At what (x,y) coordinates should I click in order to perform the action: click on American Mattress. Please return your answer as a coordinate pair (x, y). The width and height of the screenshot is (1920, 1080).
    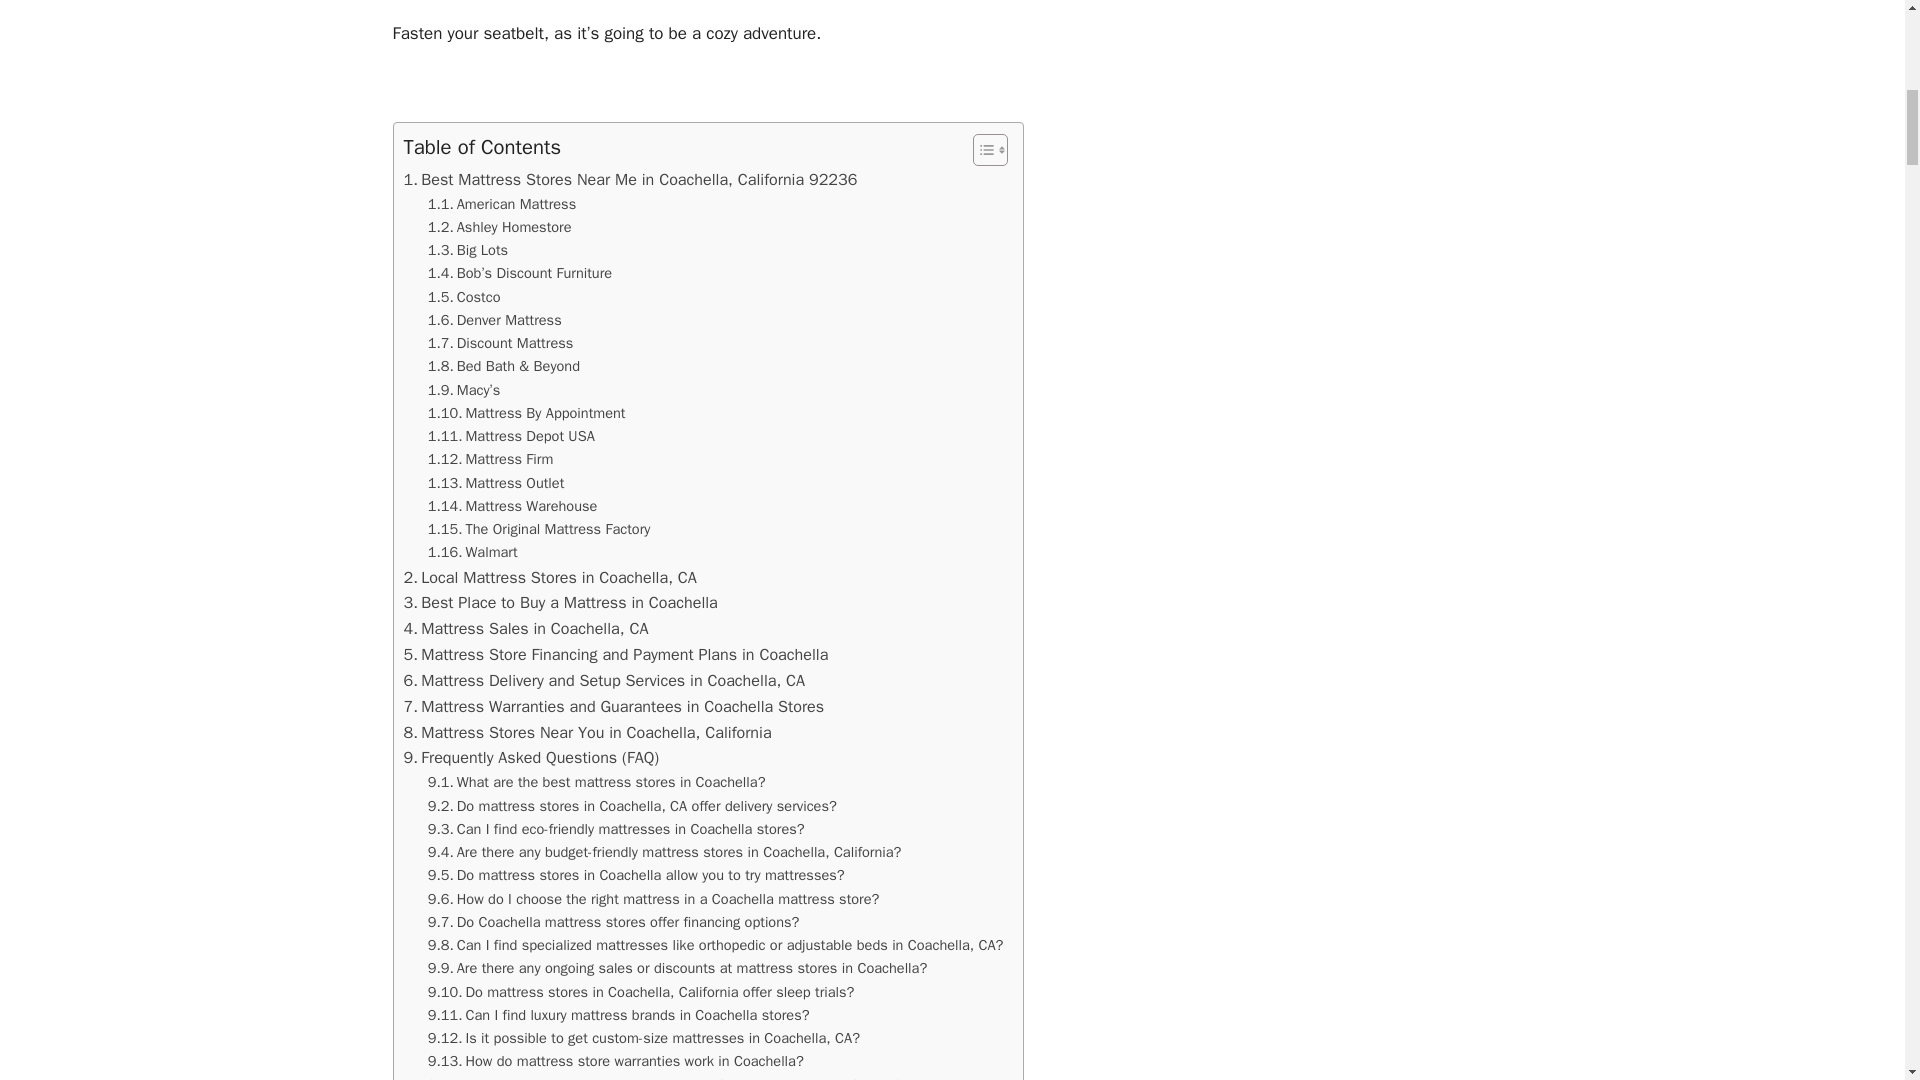
    Looking at the image, I should click on (502, 204).